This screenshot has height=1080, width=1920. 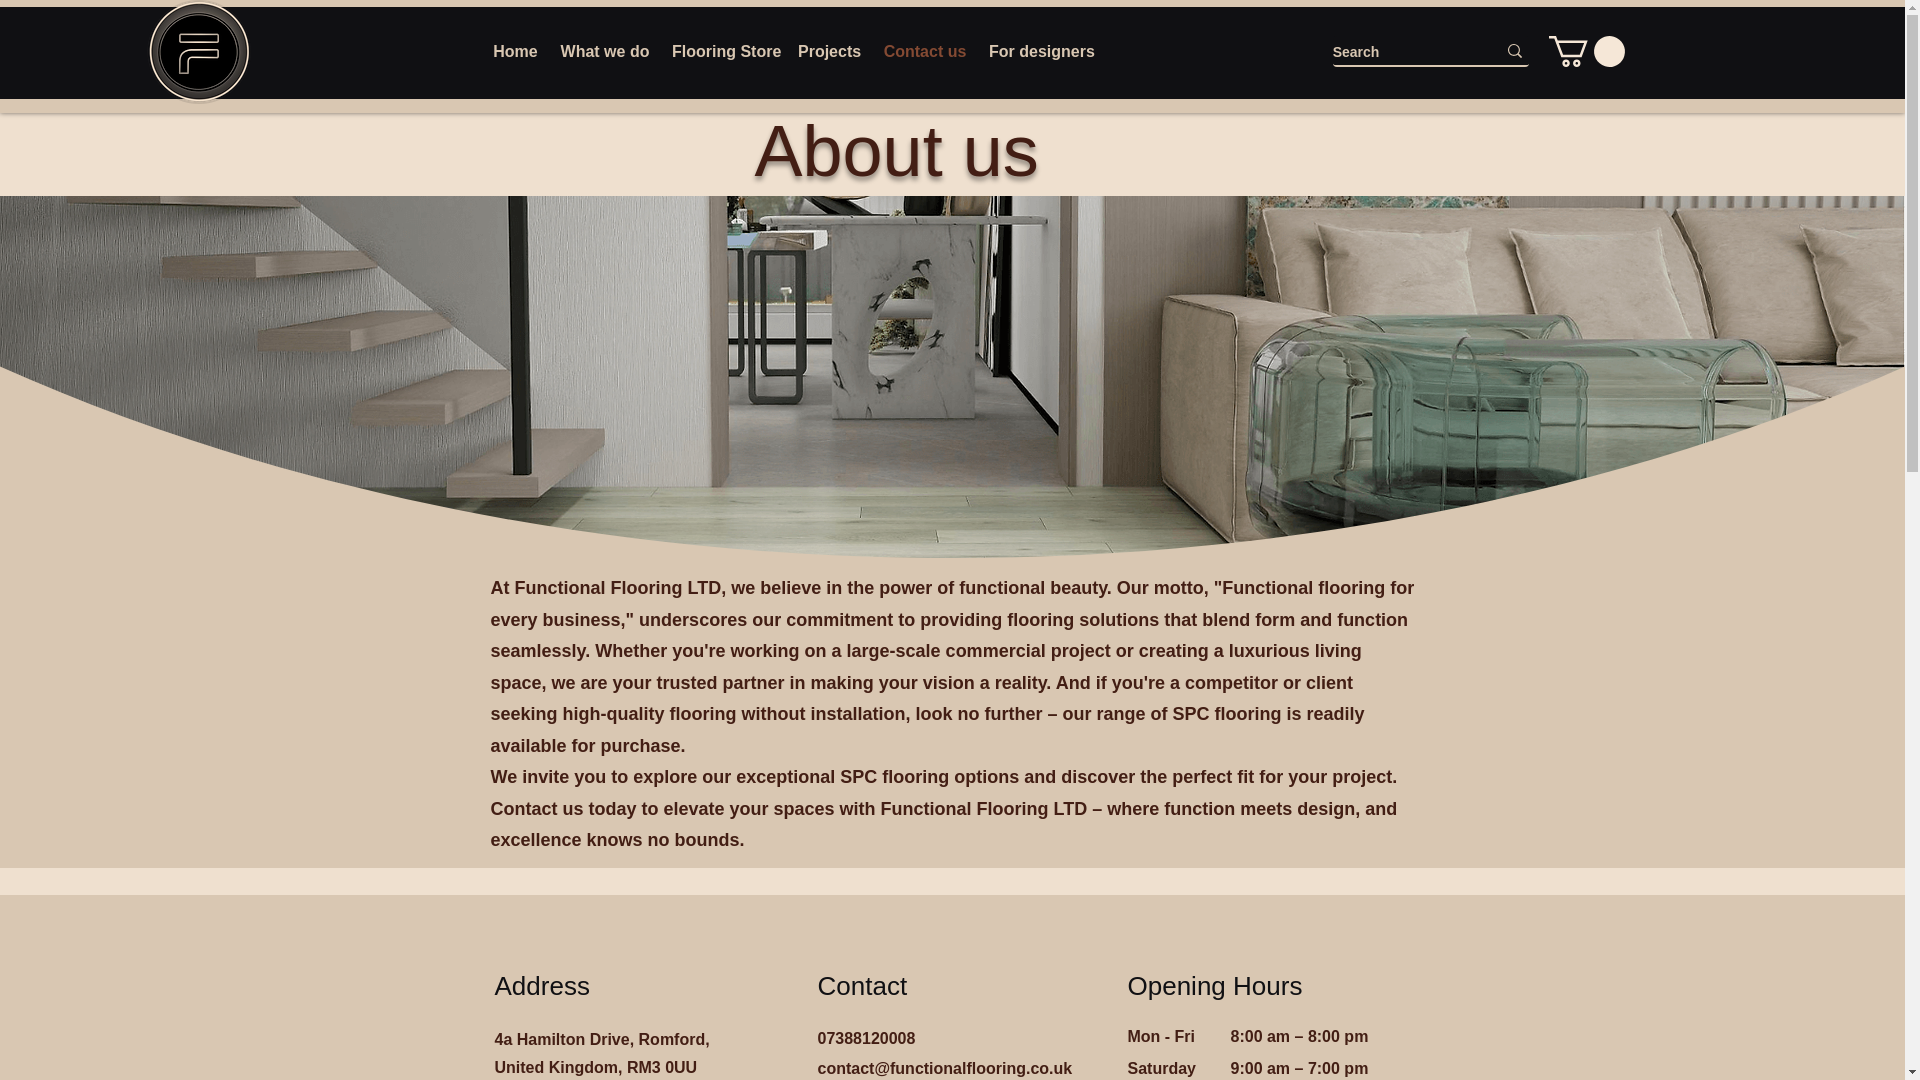 What do you see at coordinates (604, 52) in the screenshot?
I see `What we do` at bounding box center [604, 52].